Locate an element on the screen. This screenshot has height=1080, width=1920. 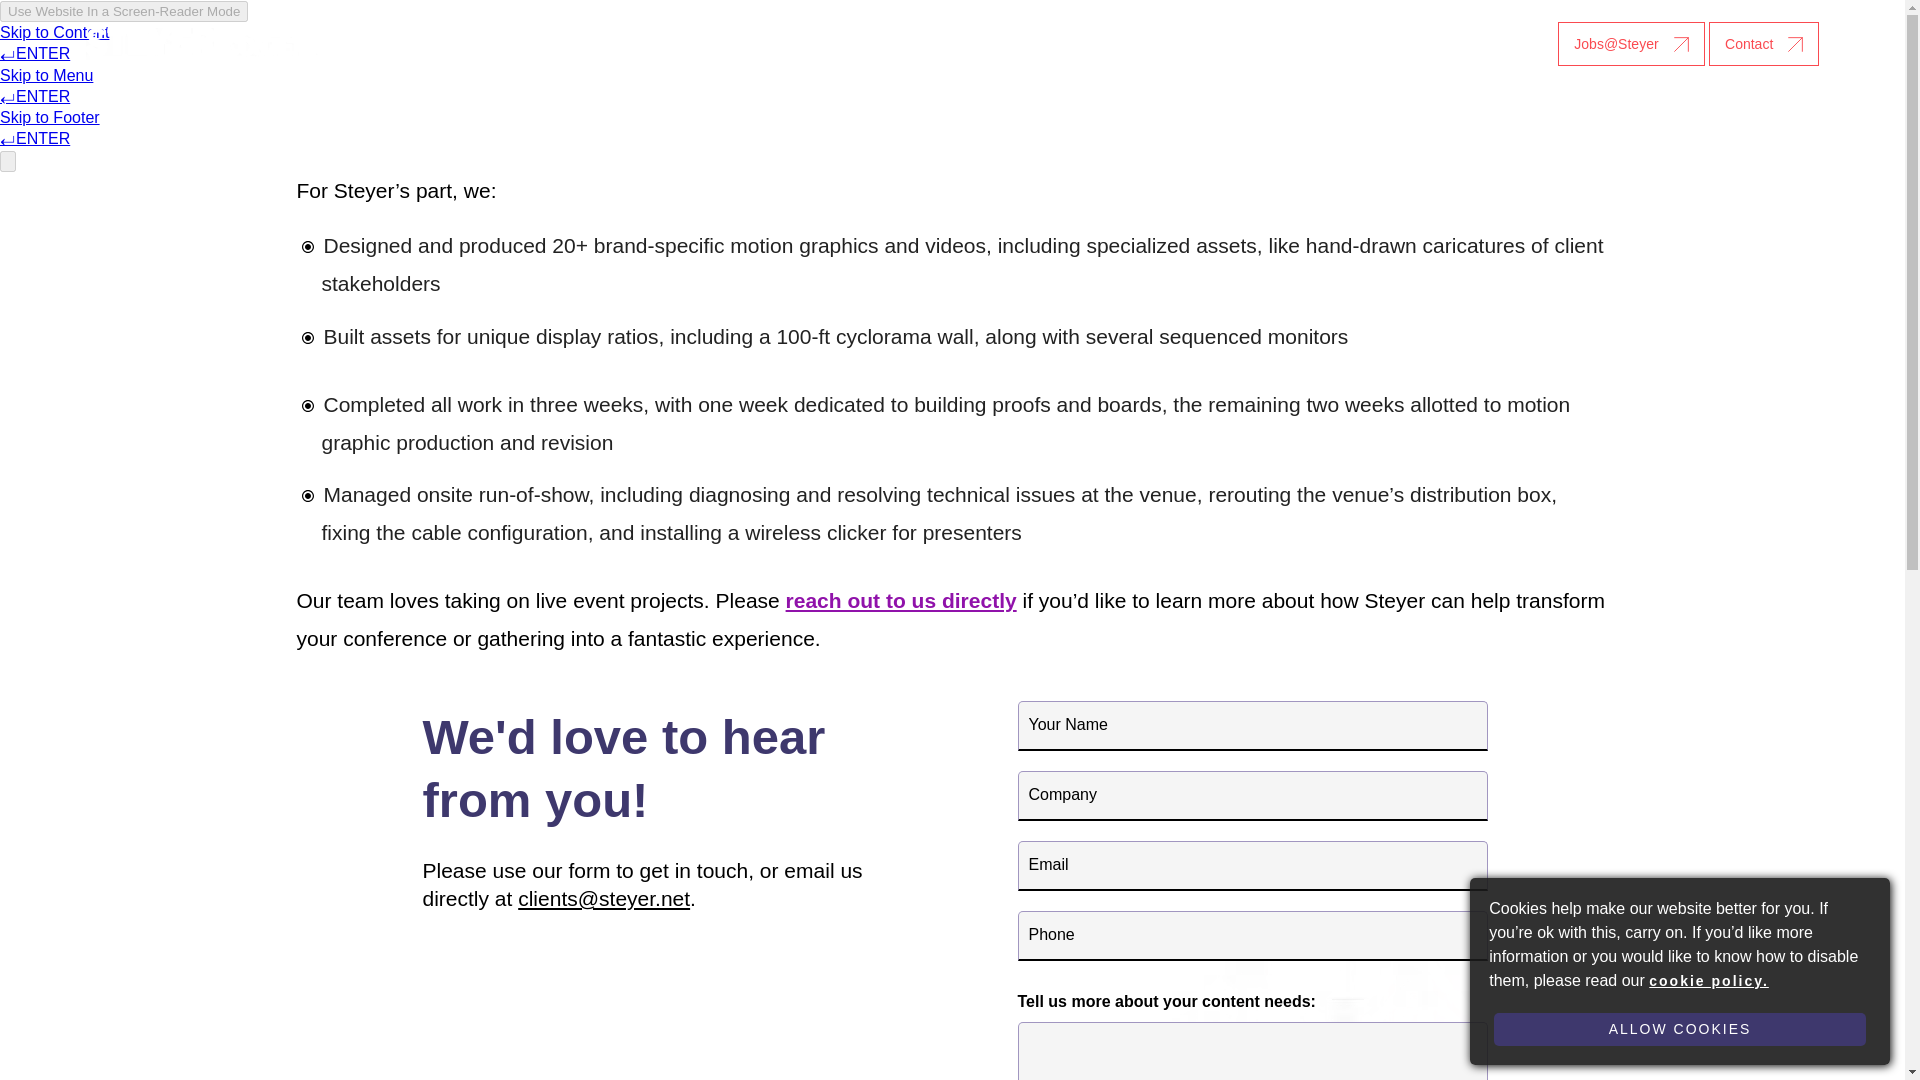
New: Insights - Steyer is located at coordinates (1480, 43).